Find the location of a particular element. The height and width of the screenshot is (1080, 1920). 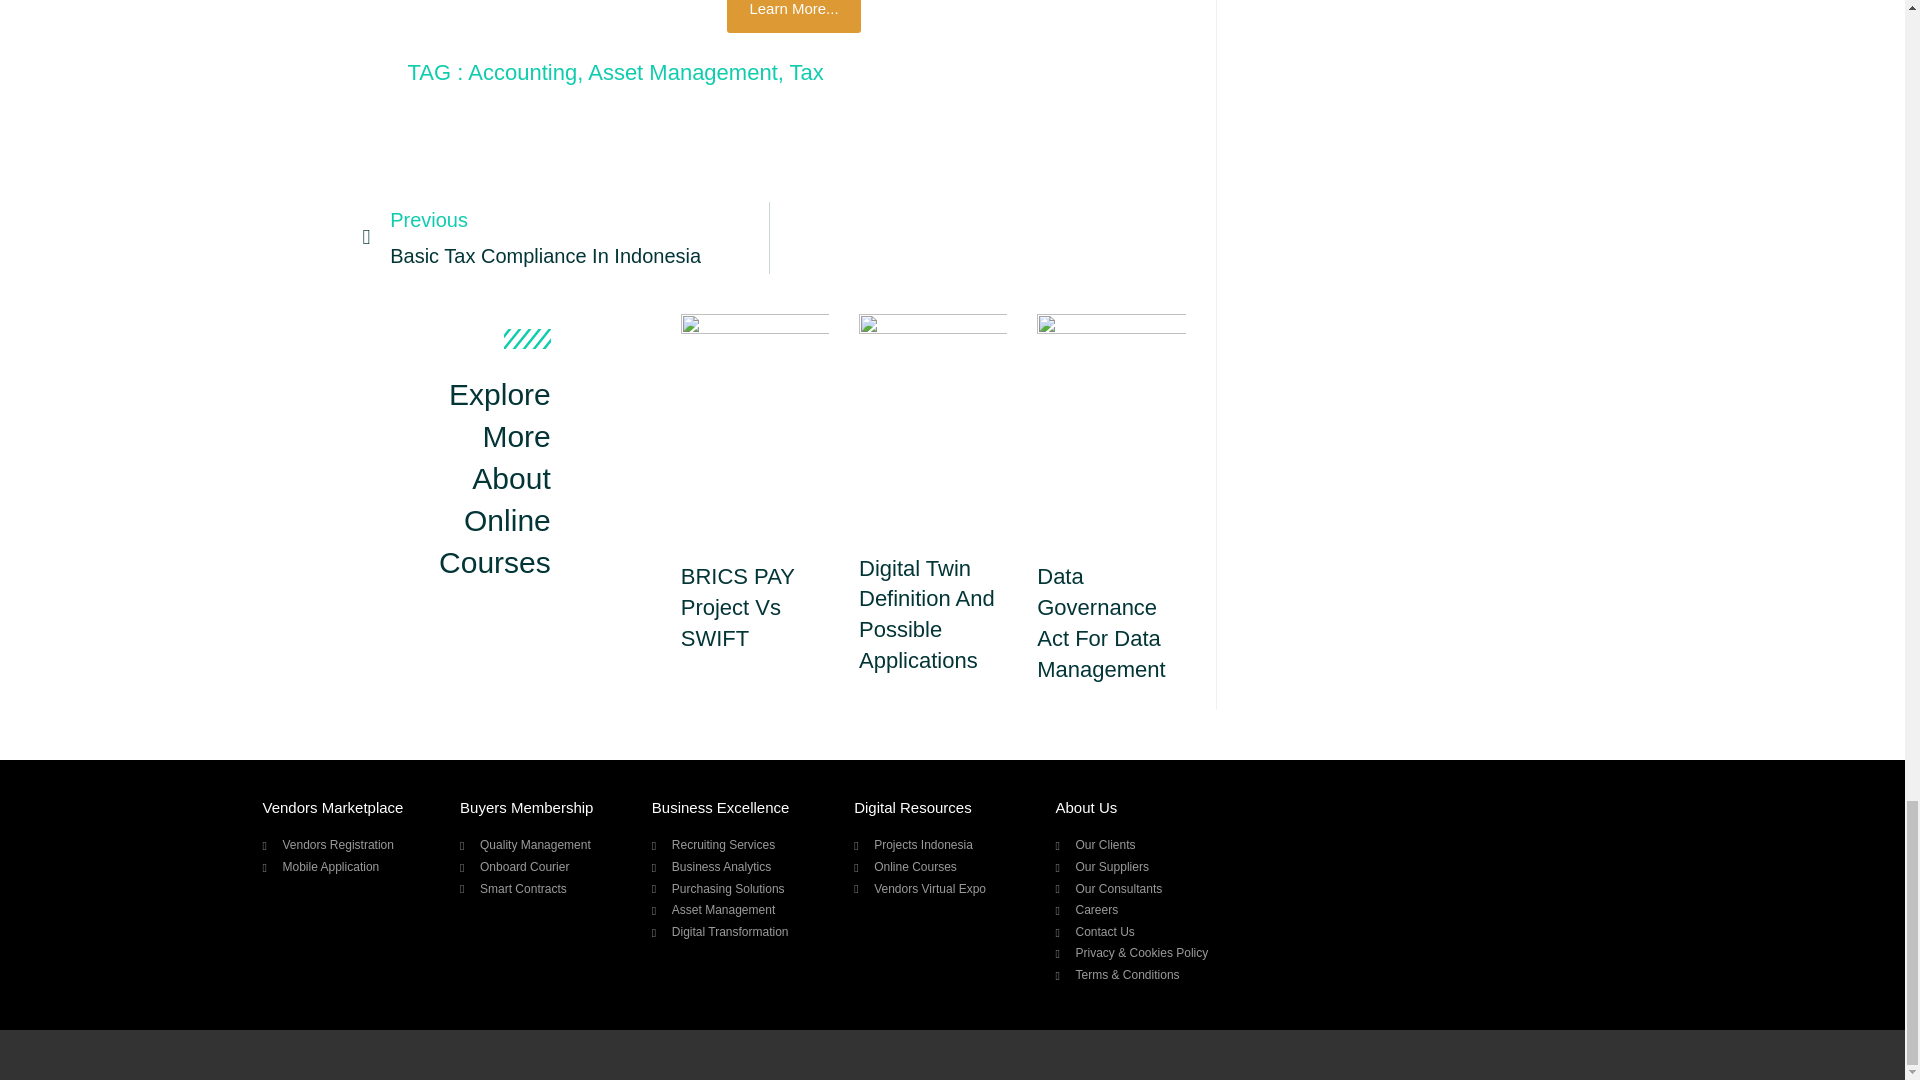

BRICS PAY Project Vs SWIFT is located at coordinates (794, 16).